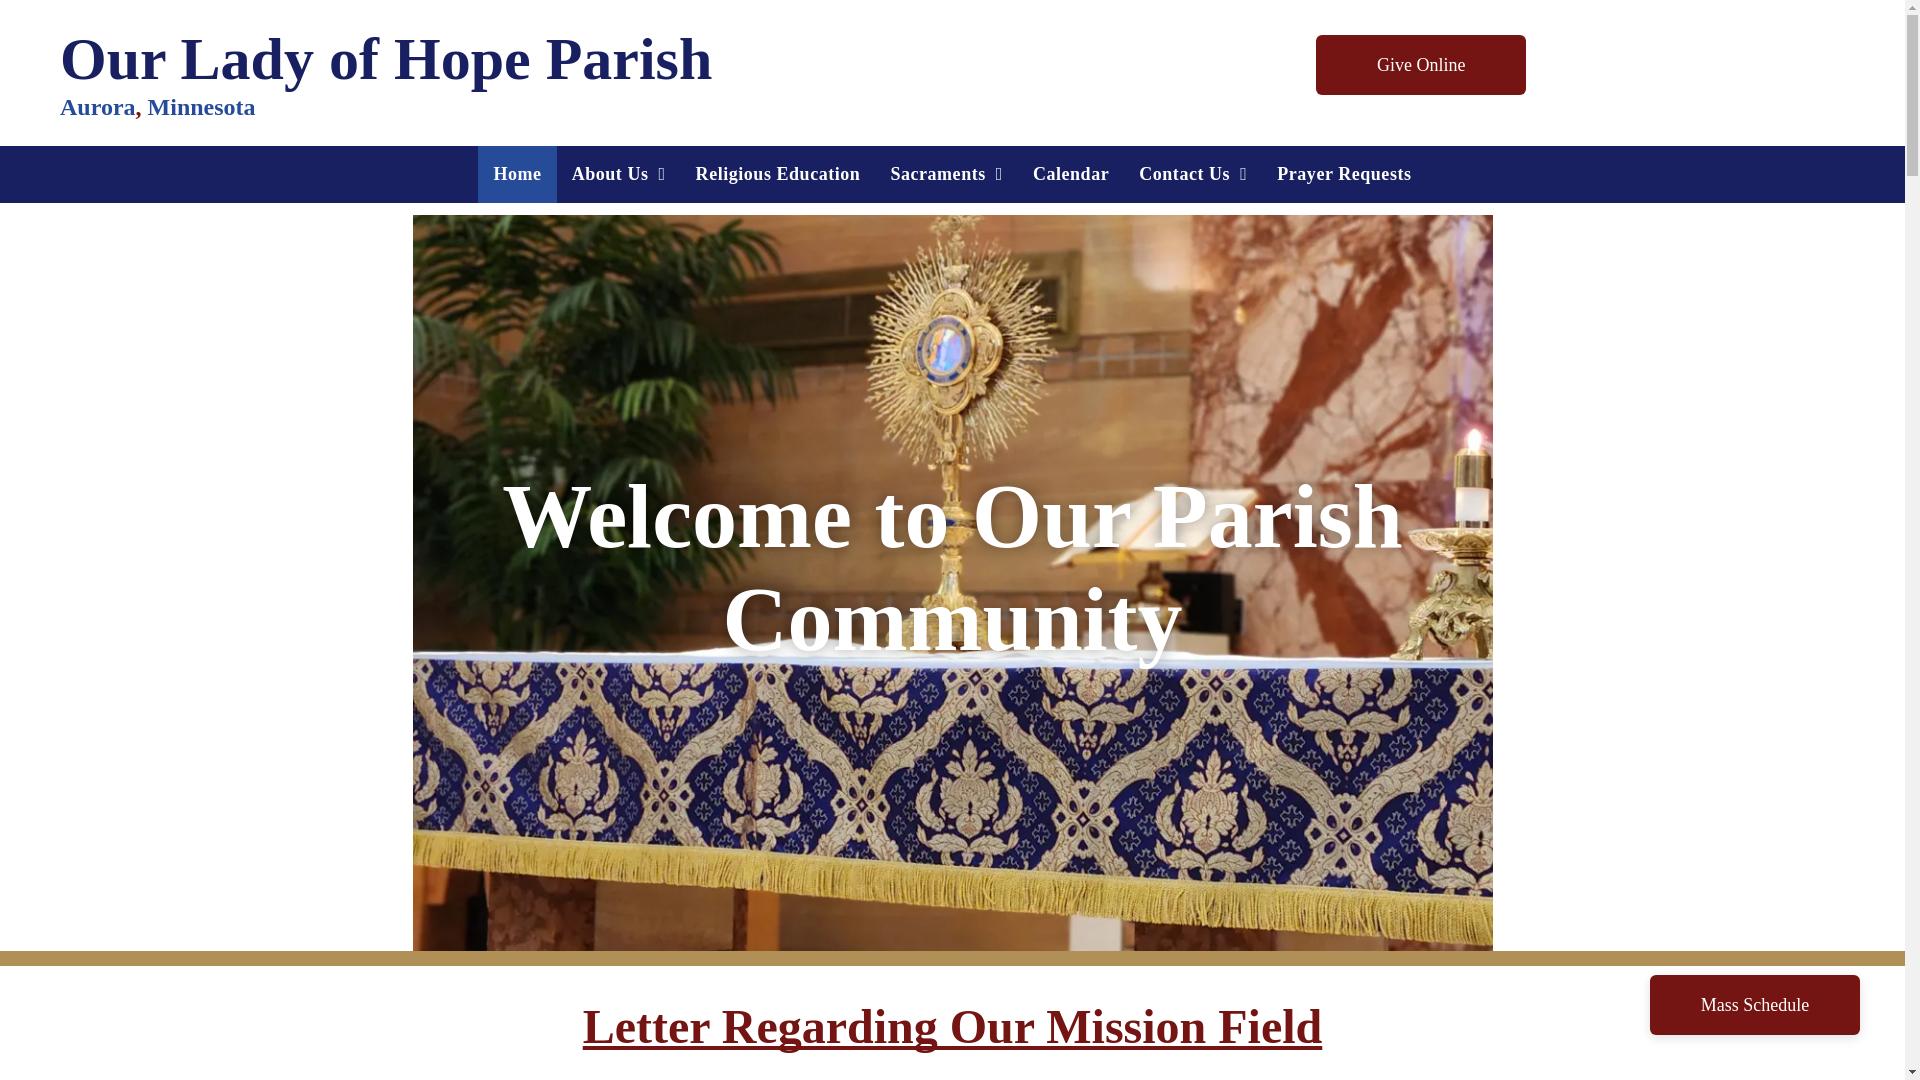 Image resolution: width=1920 pixels, height=1080 pixels. I want to click on Our Lady of Hope Parish, so click(386, 58).